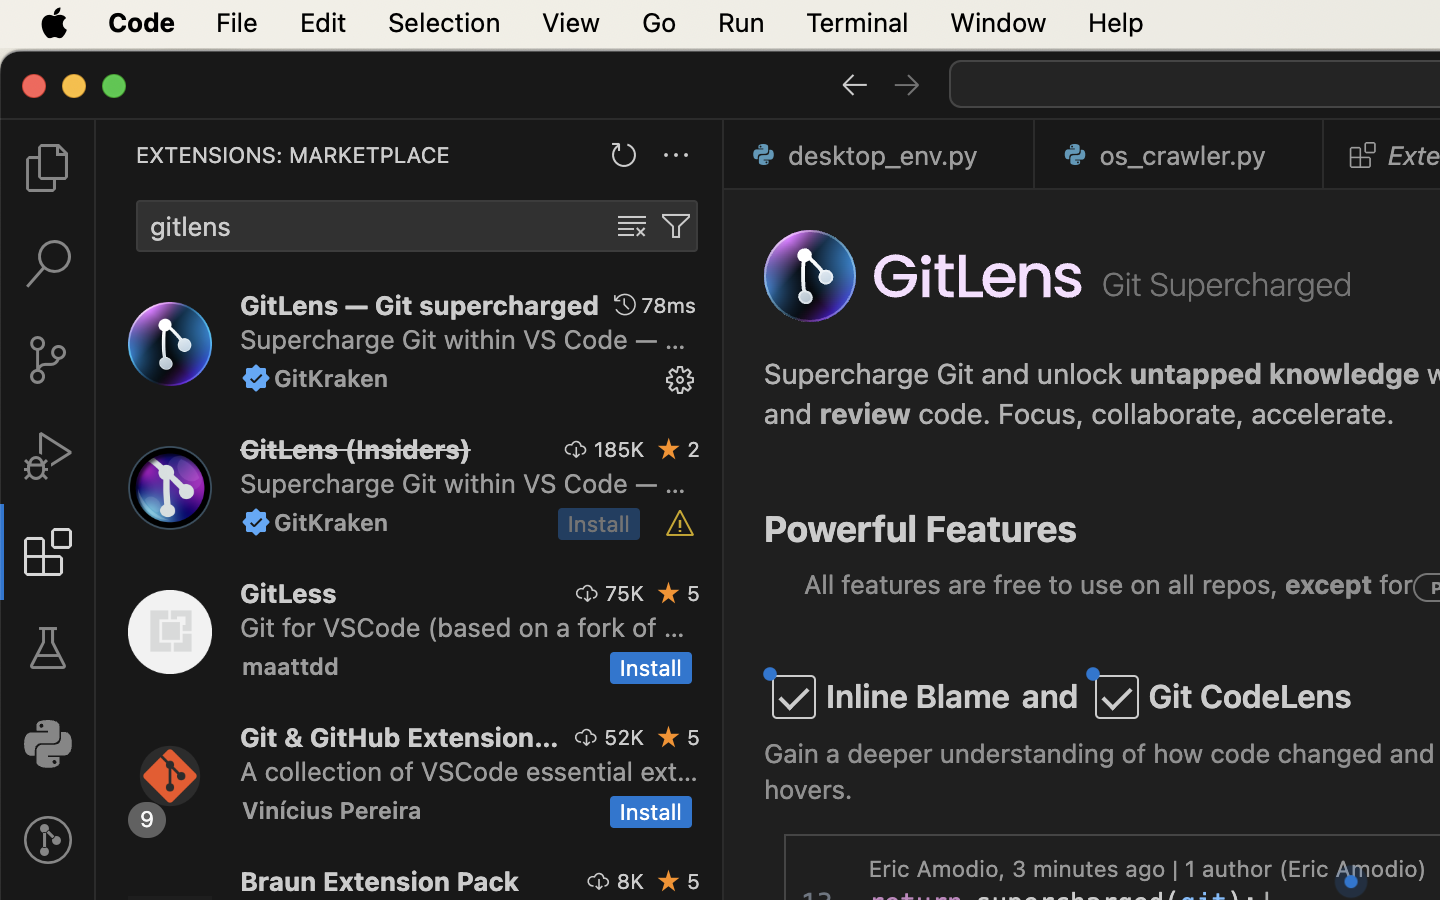 The width and height of the screenshot is (1440, 900). Describe the element at coordinates (1330, 585) in the screenshot. I see `except` at that location.